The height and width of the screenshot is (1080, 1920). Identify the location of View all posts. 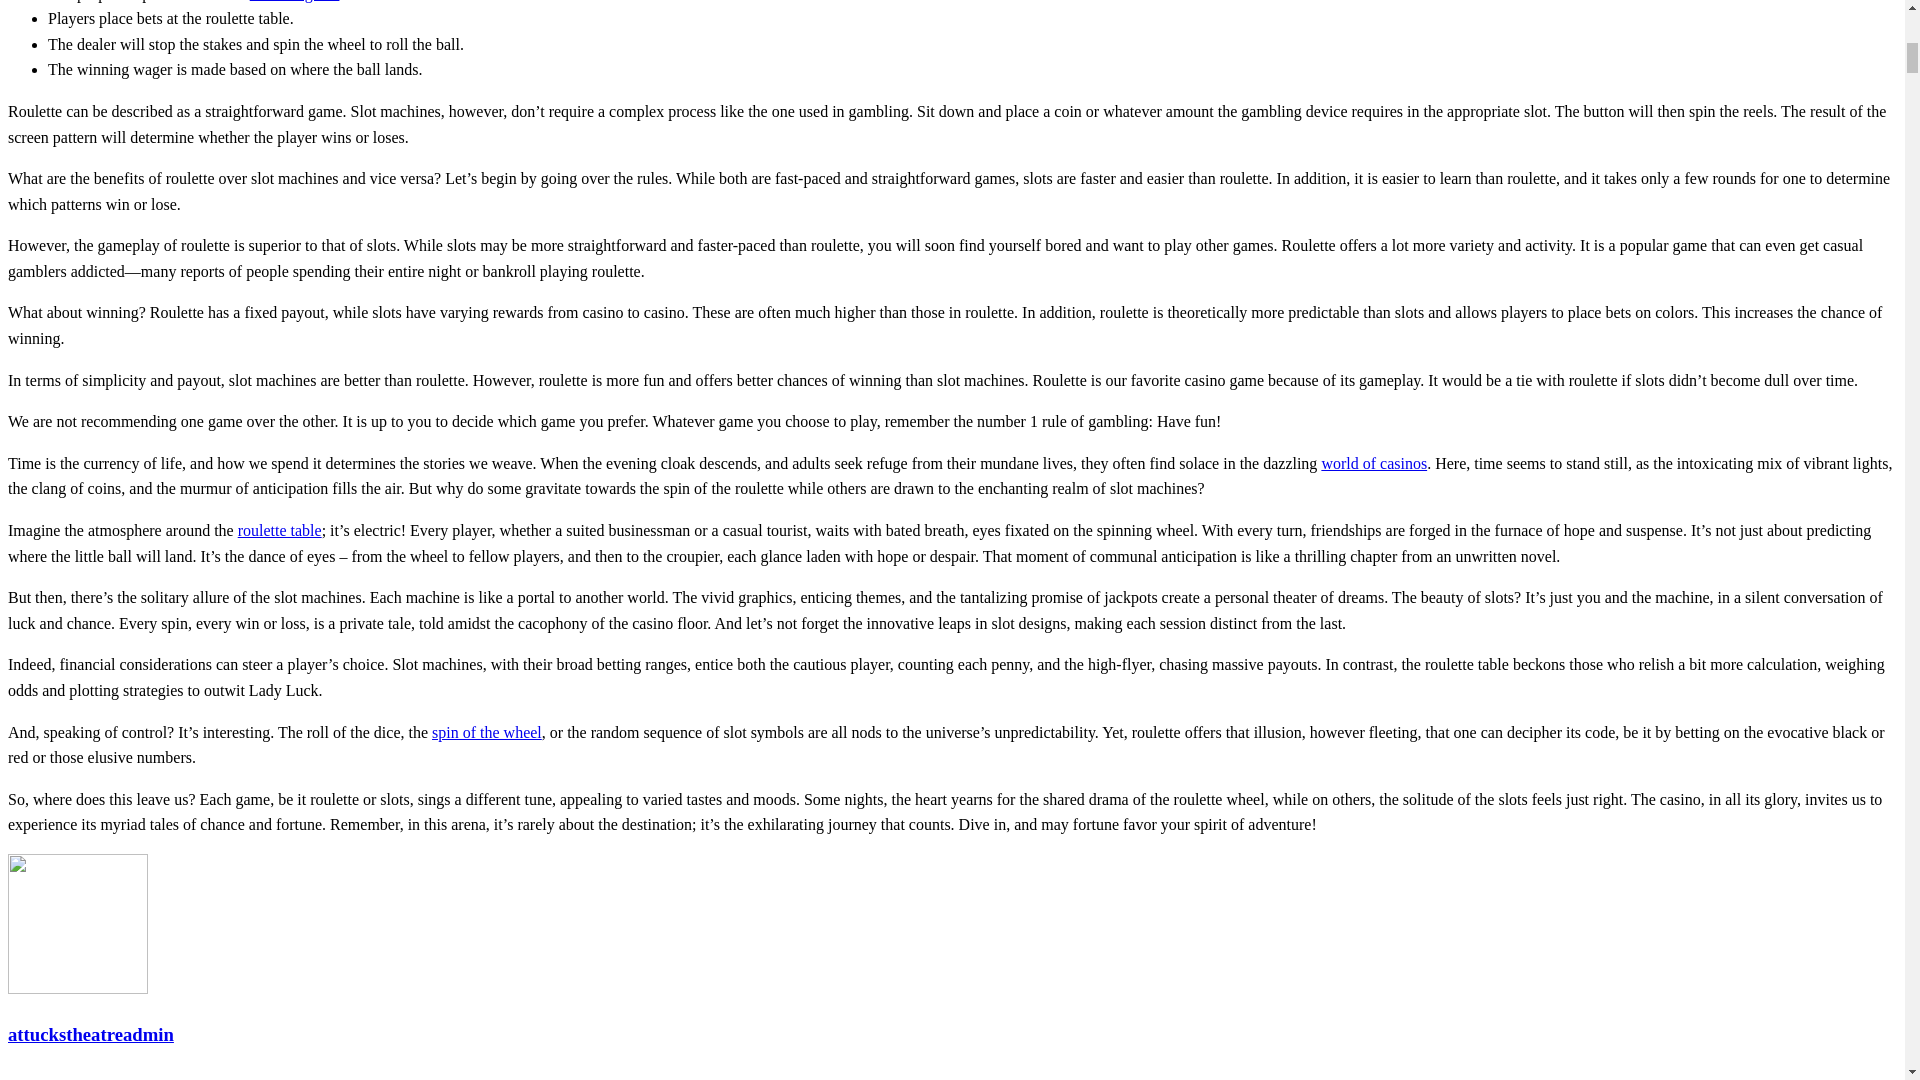
(53, 1076).